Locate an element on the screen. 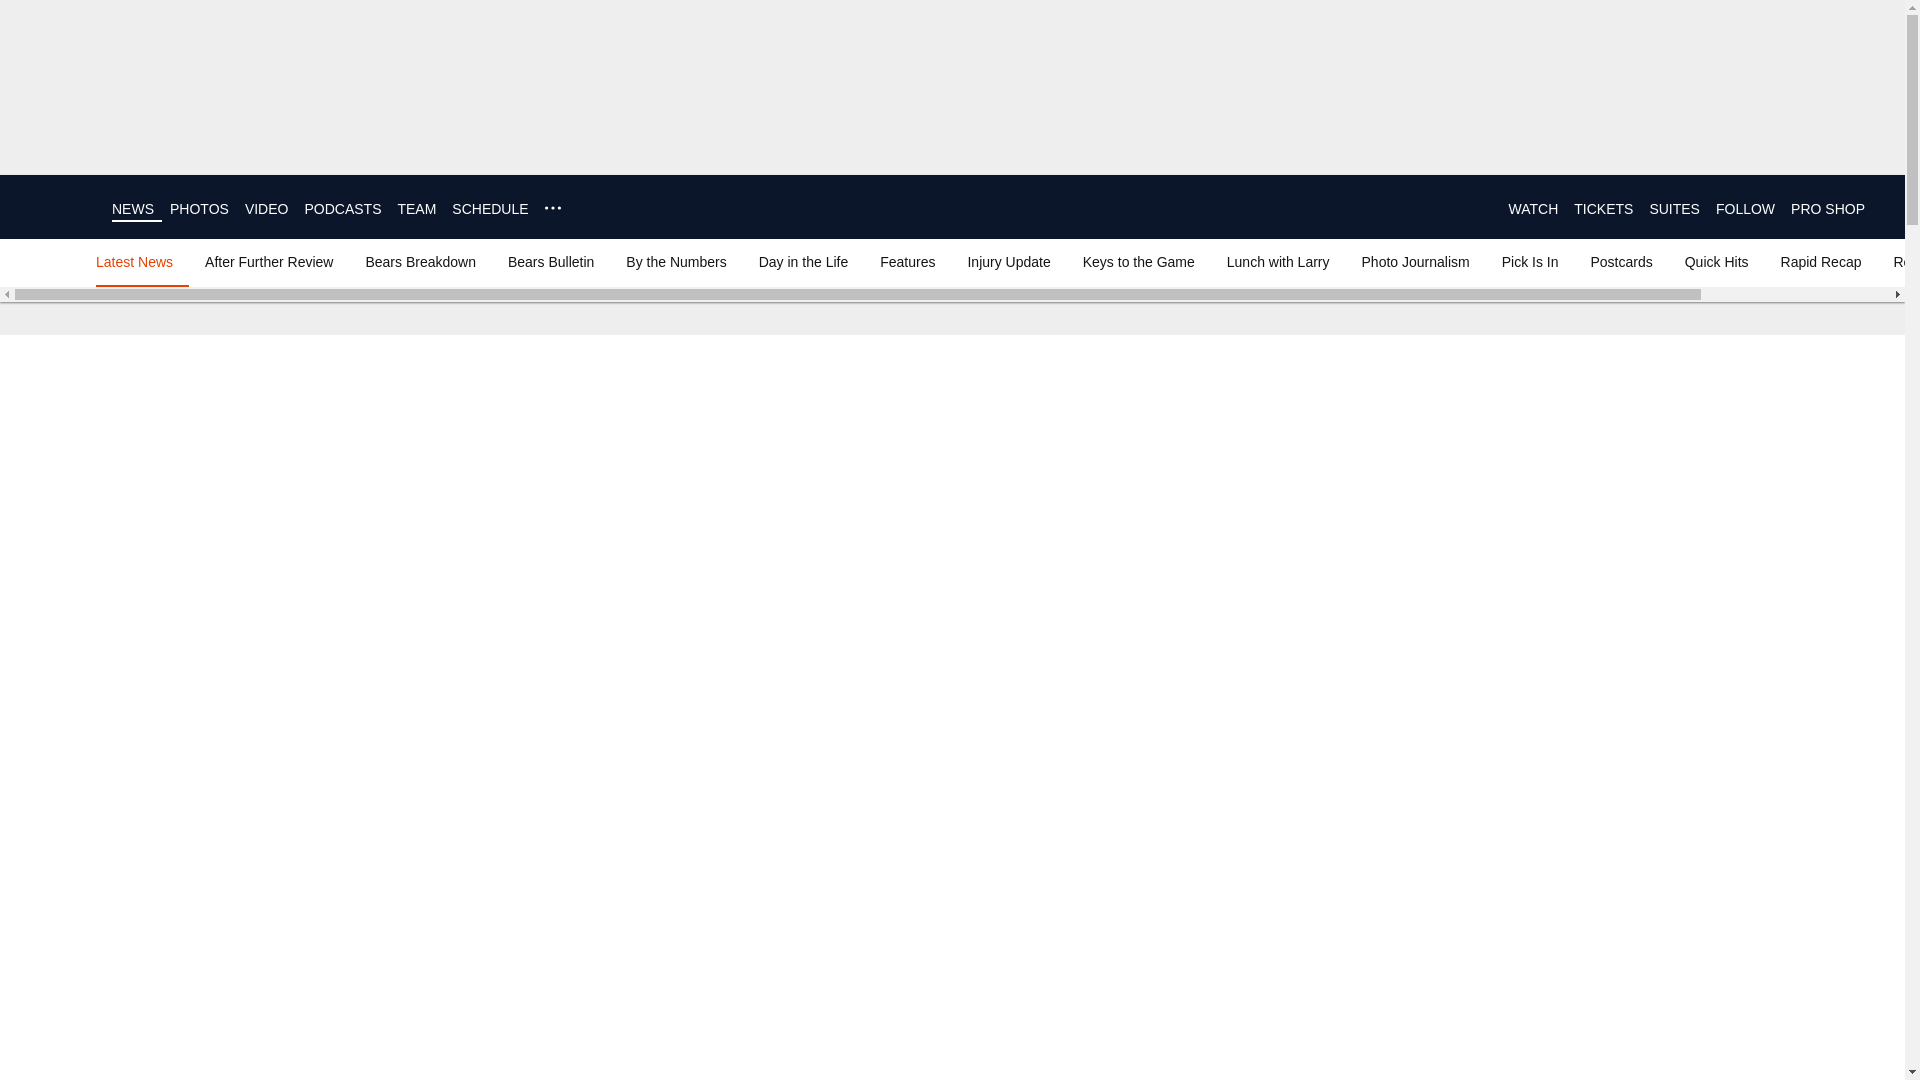 The width and height of the screenshot is (1920, 1080). Quick Hits is located at coordinates (1716, 262).